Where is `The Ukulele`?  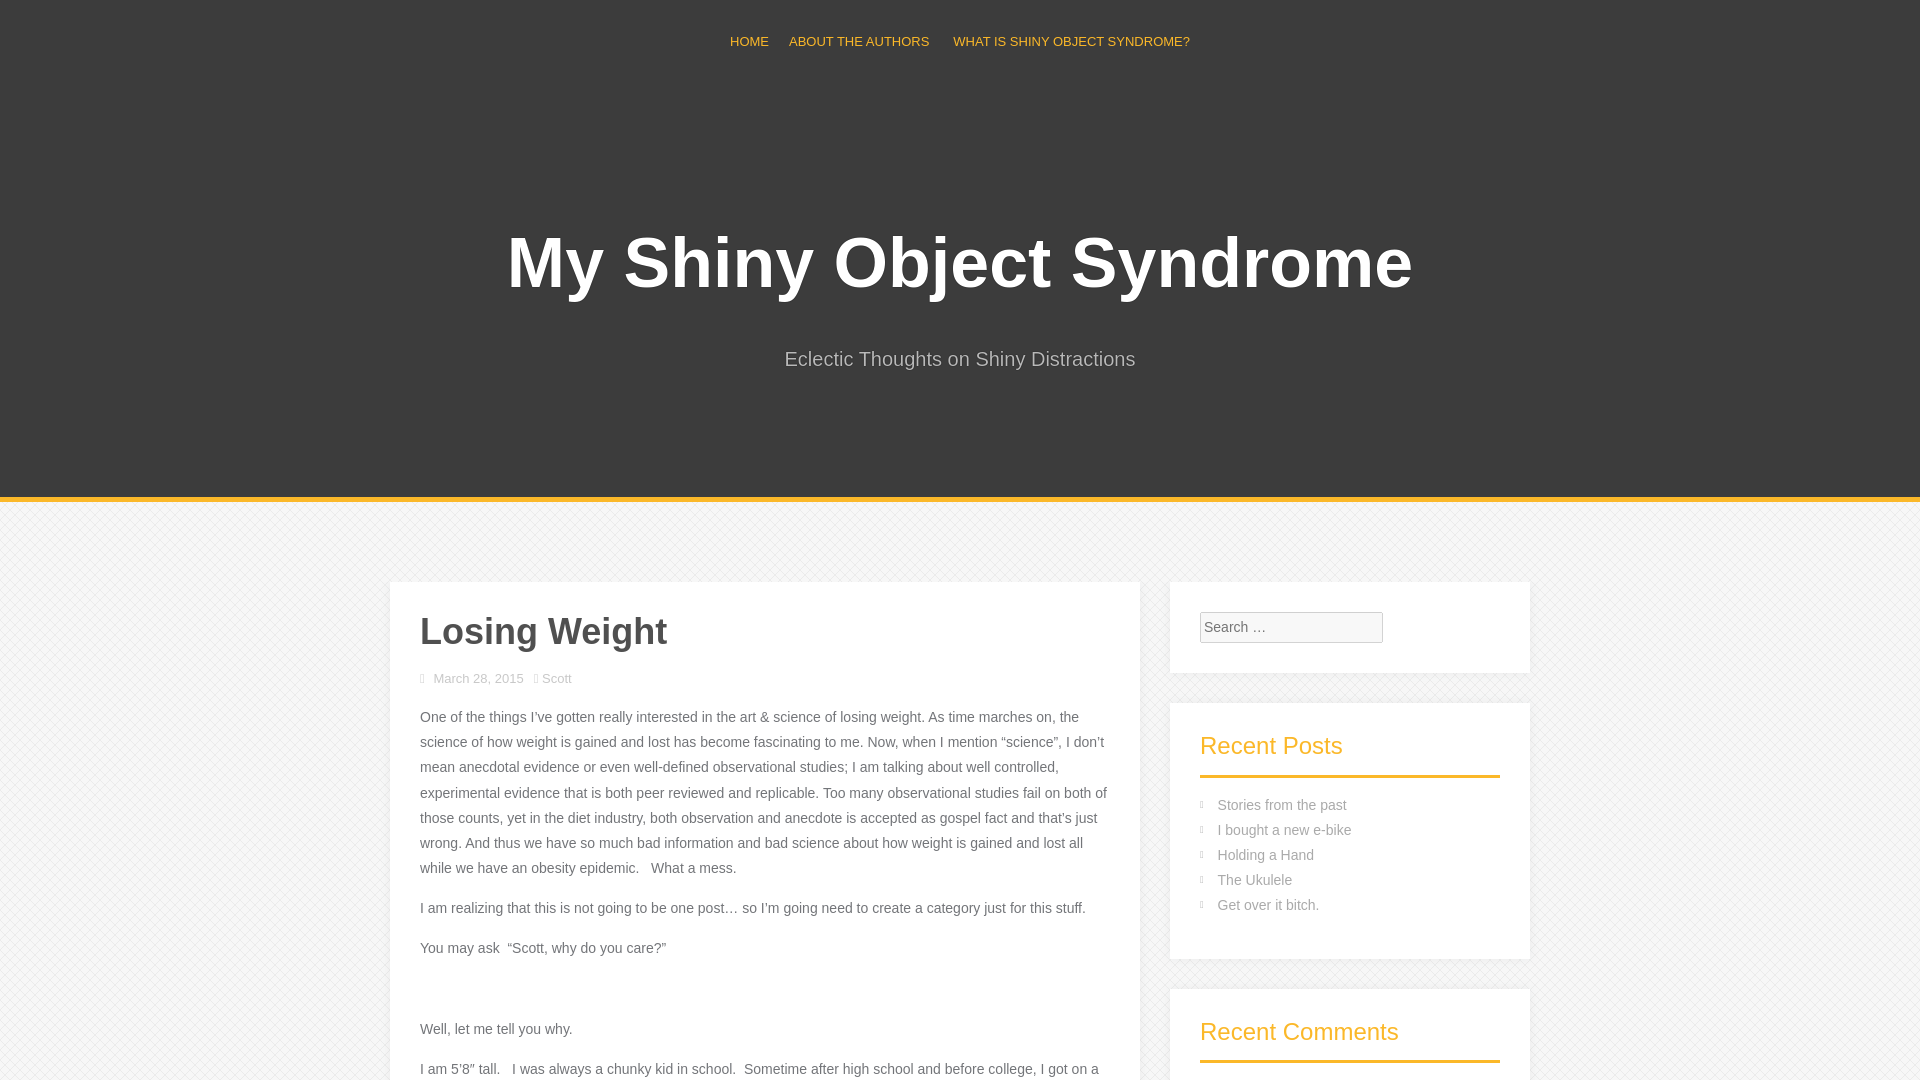 The Ukulele is located at coordinates (1254, 879).